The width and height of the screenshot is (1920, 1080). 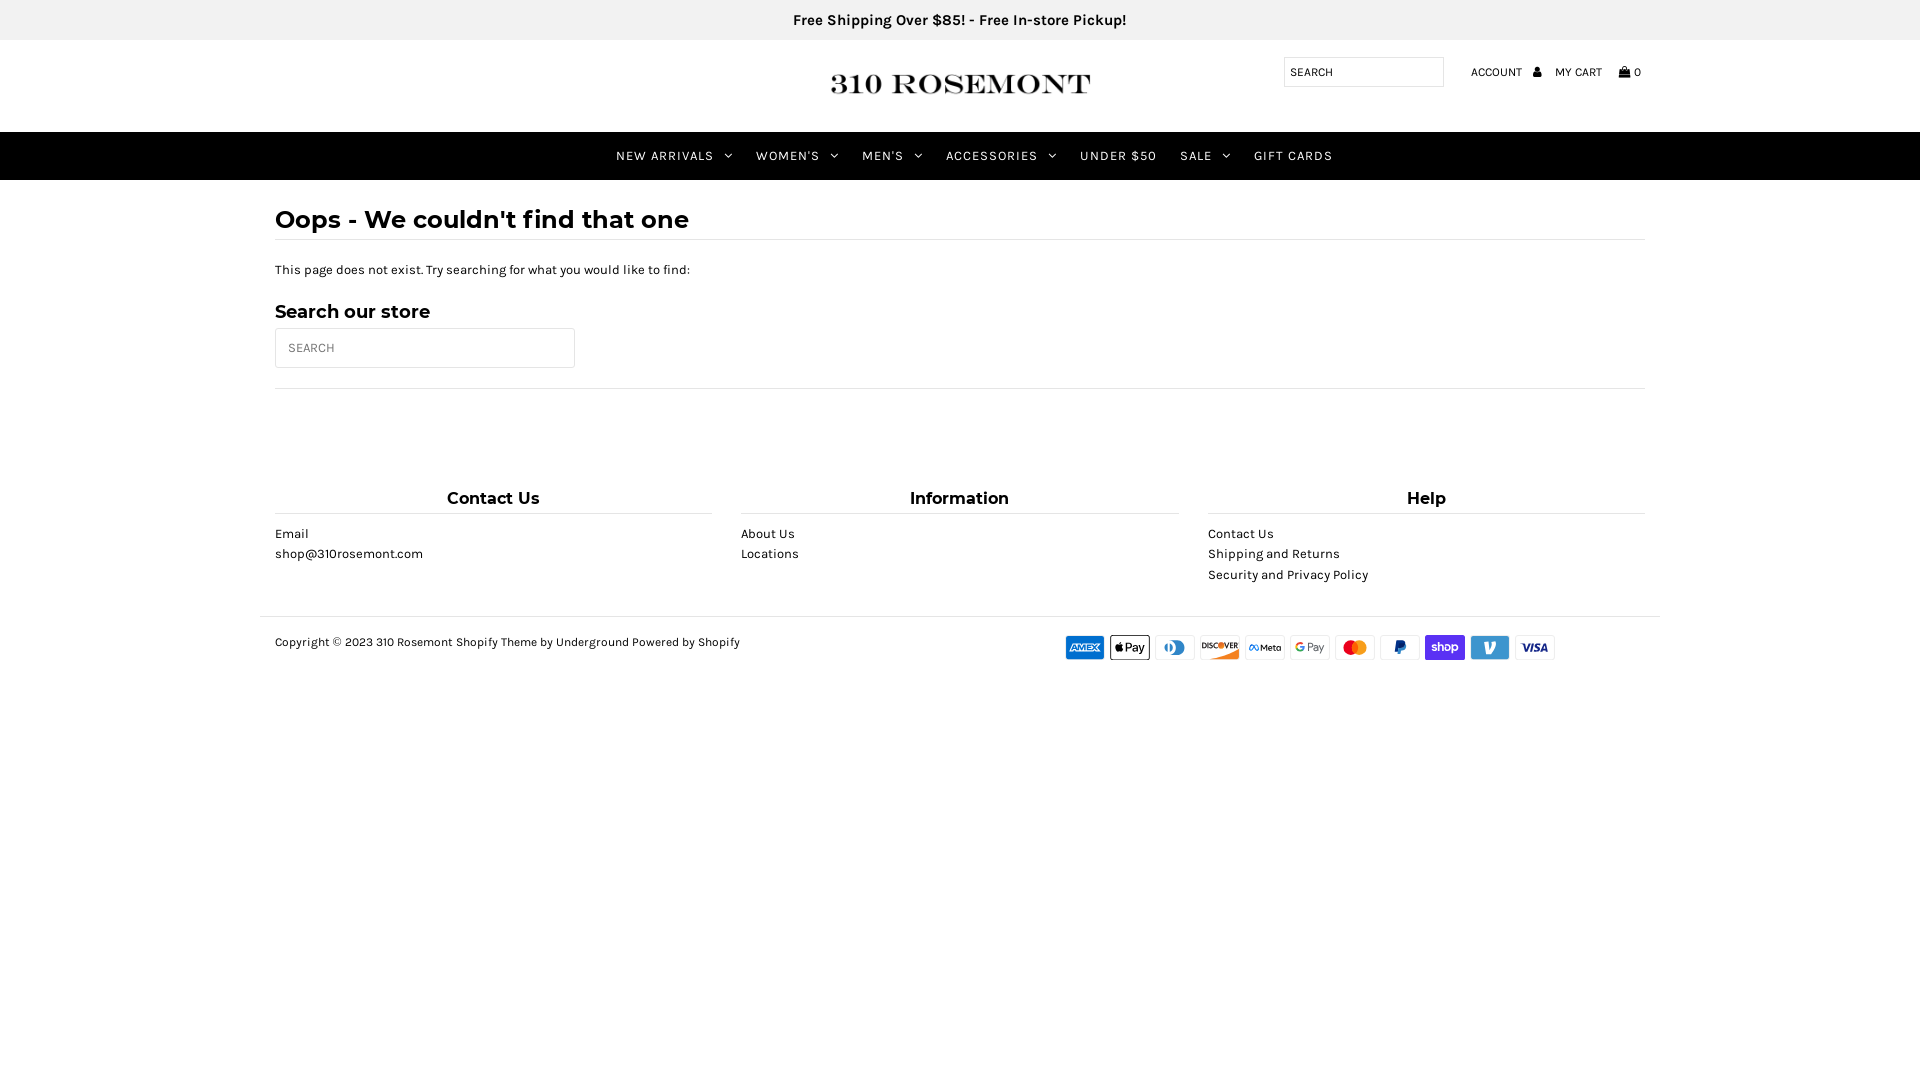 What do you see at coordinates (1241, 536) in the screenshot?
I see `Contact Us` at bounding box center [1241, 536].